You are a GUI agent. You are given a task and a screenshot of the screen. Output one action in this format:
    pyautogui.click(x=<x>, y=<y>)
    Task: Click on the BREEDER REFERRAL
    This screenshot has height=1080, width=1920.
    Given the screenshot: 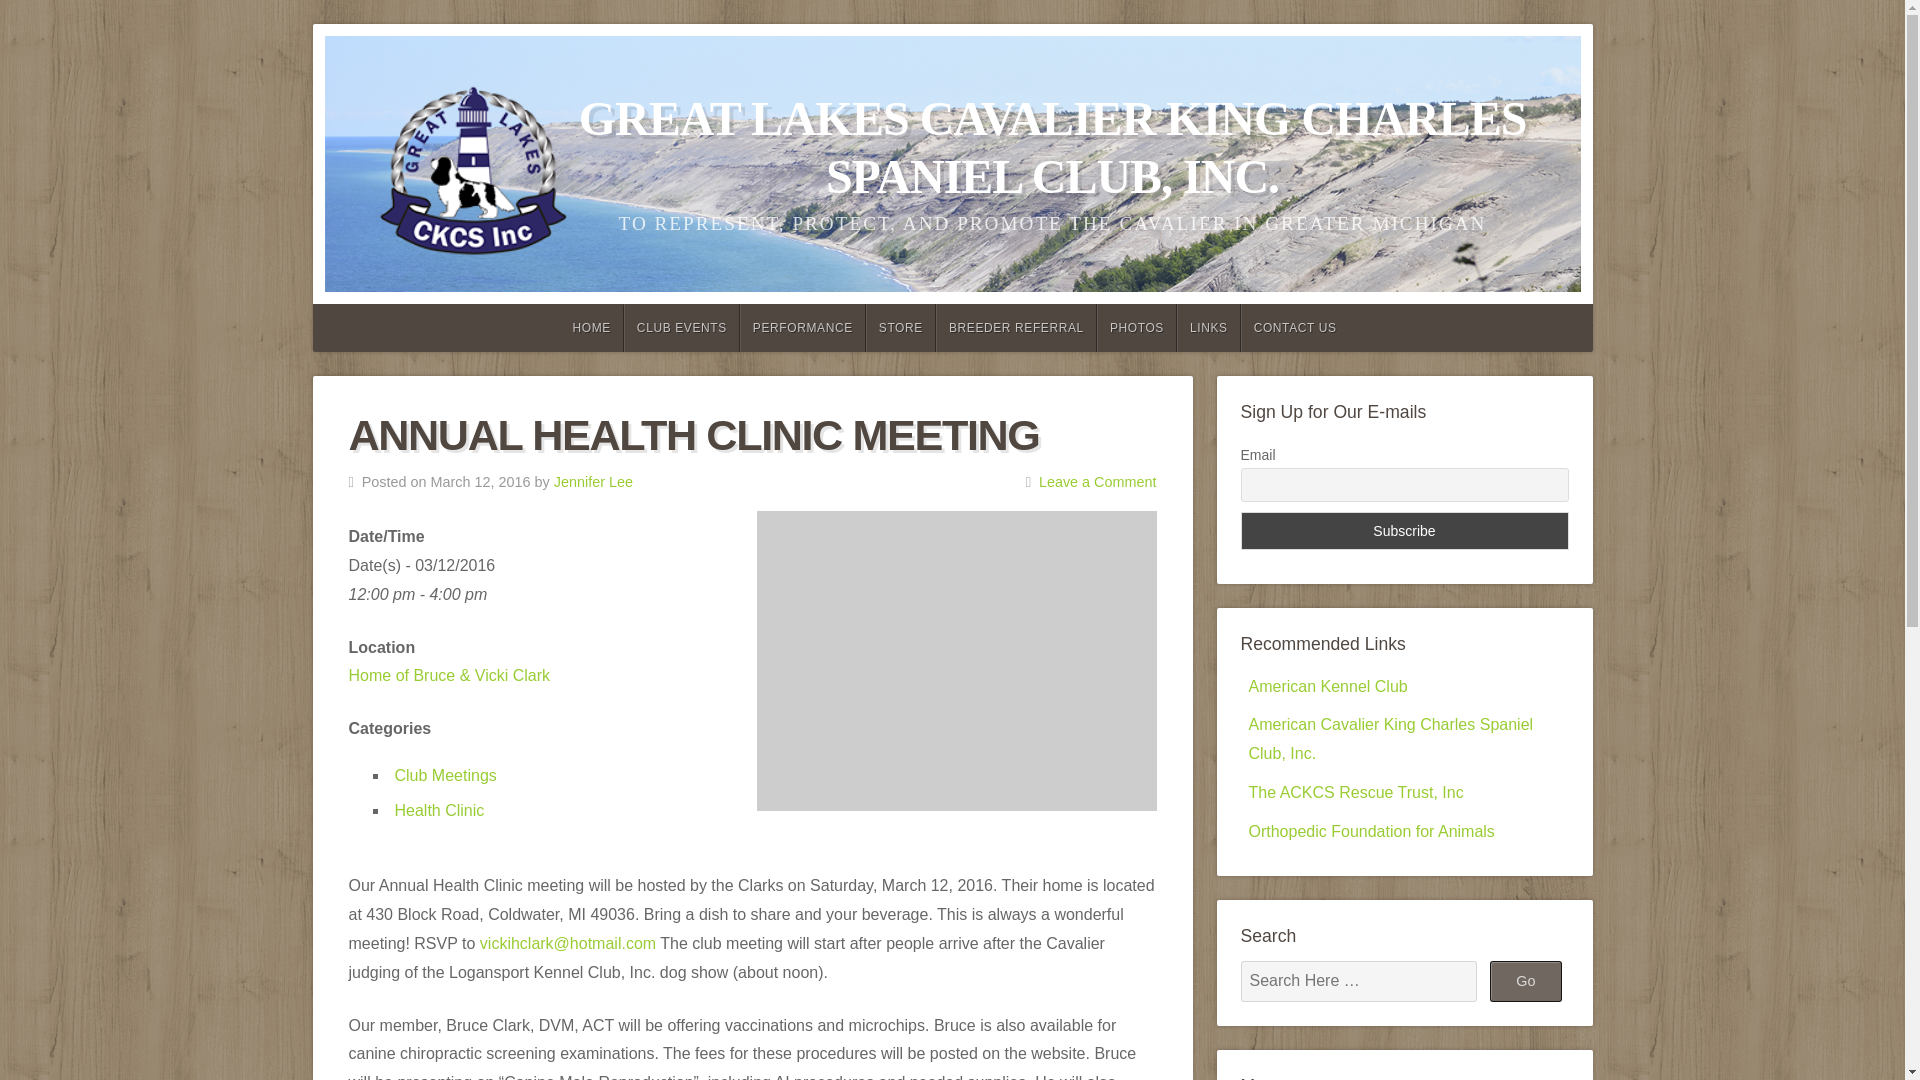 What is the action you would take?
    pyautogui.click(x=1016, y=328)
    